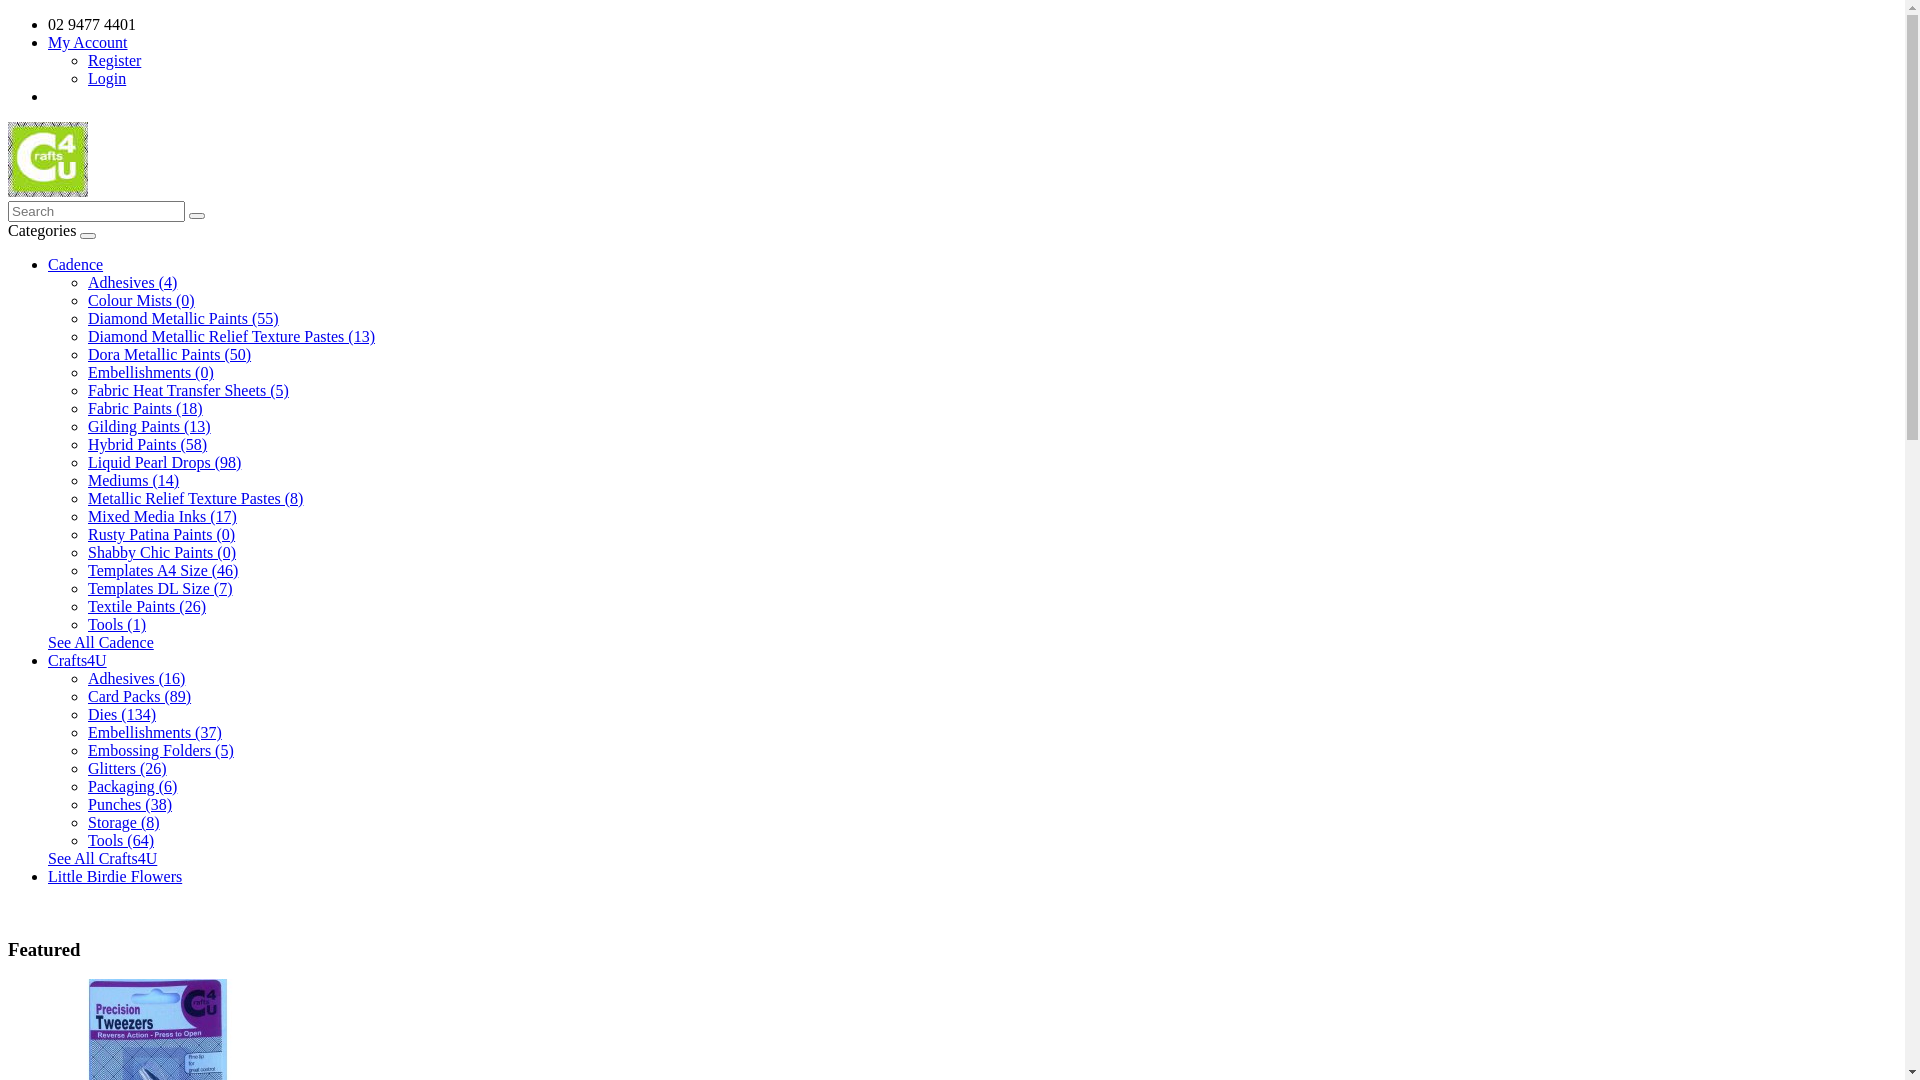 The height and width of the screenshot is (1080, 1920). Describe the element at coordinates (107, 78) in the screenshot. I see `Login` at that location.